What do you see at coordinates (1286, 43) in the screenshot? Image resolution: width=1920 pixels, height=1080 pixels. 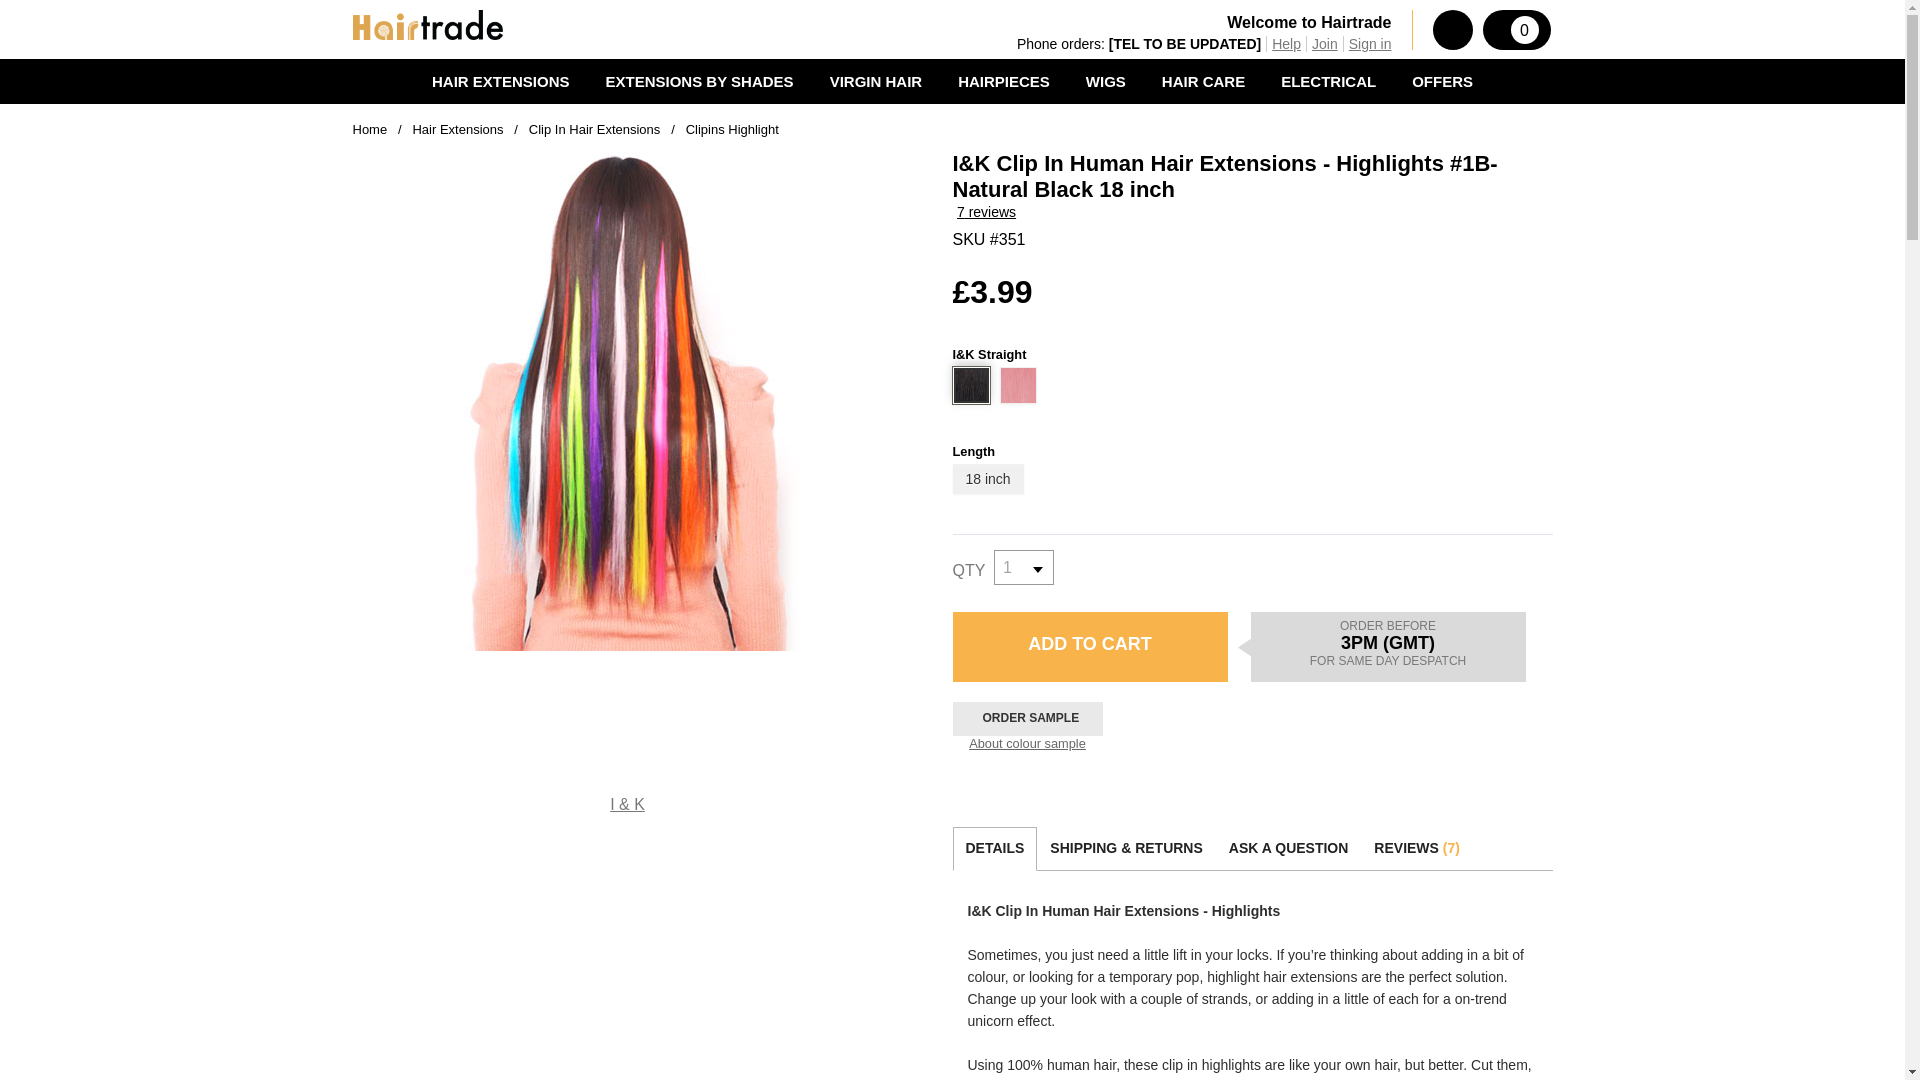 I see `Help` at bounding box center [1286, 43].